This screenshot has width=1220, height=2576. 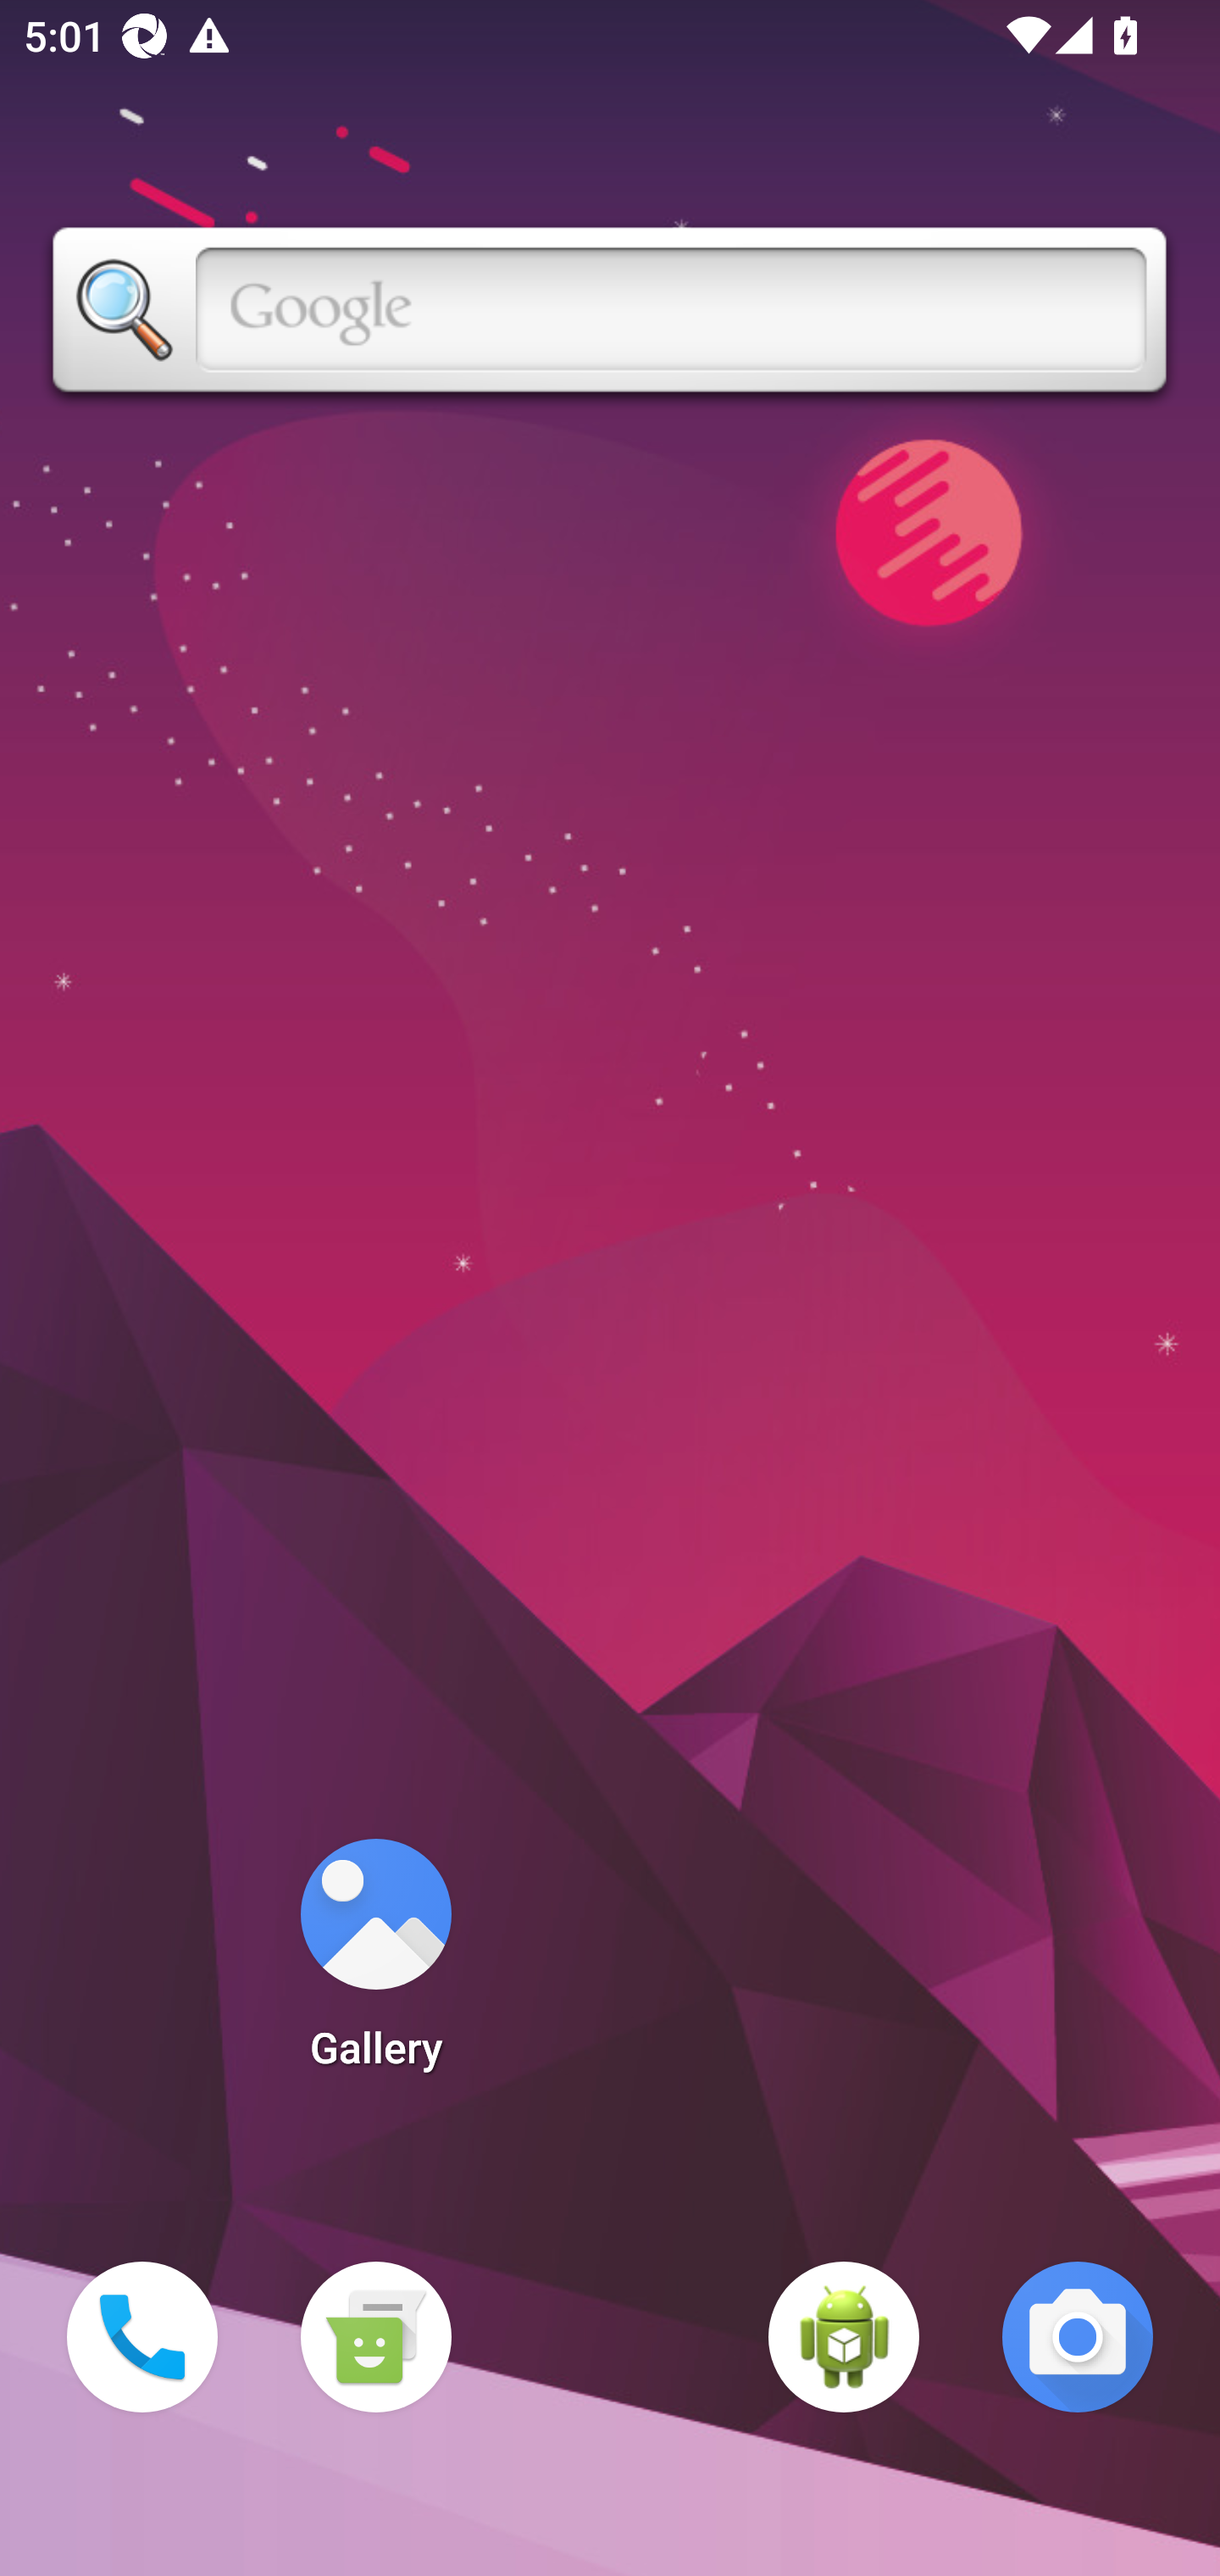 I want to click on WebView Browser Tester, so click(x=844, y=2337).